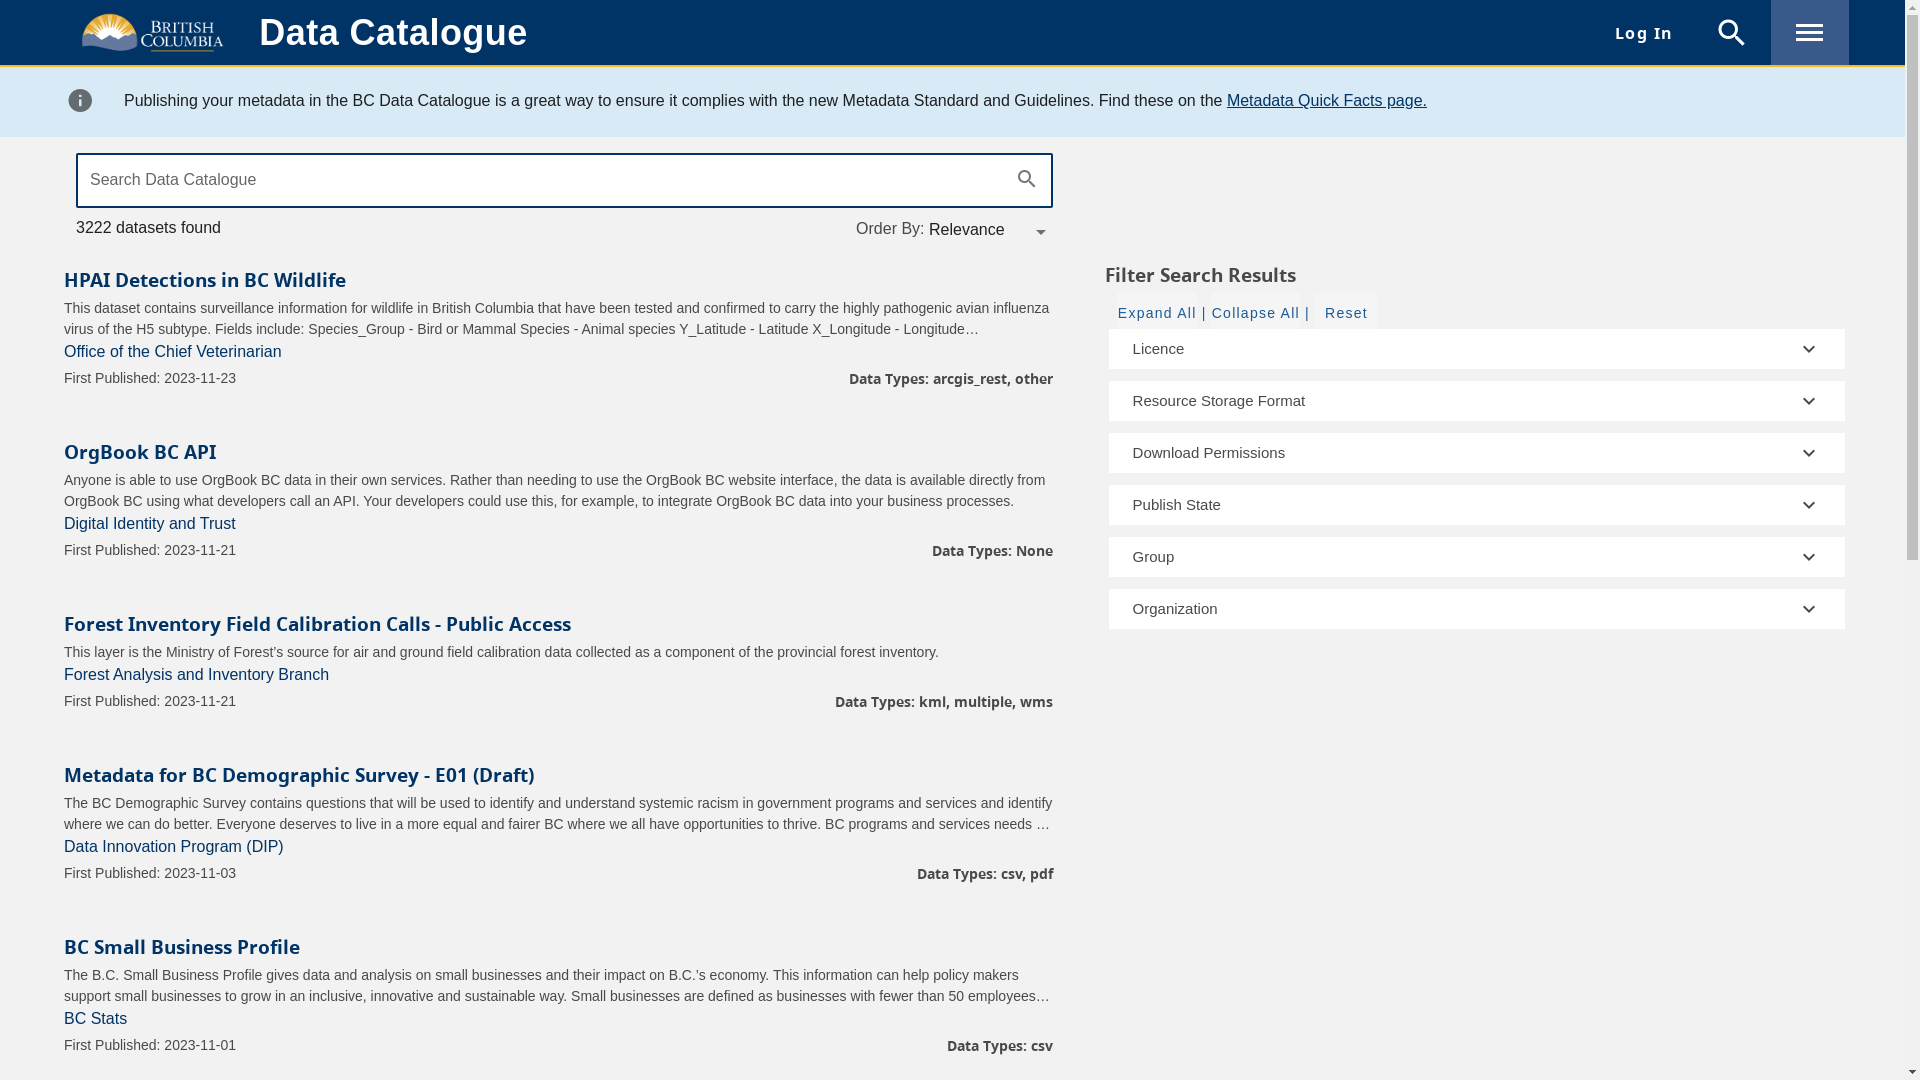  I want to click on Group, so click(1477, 557).